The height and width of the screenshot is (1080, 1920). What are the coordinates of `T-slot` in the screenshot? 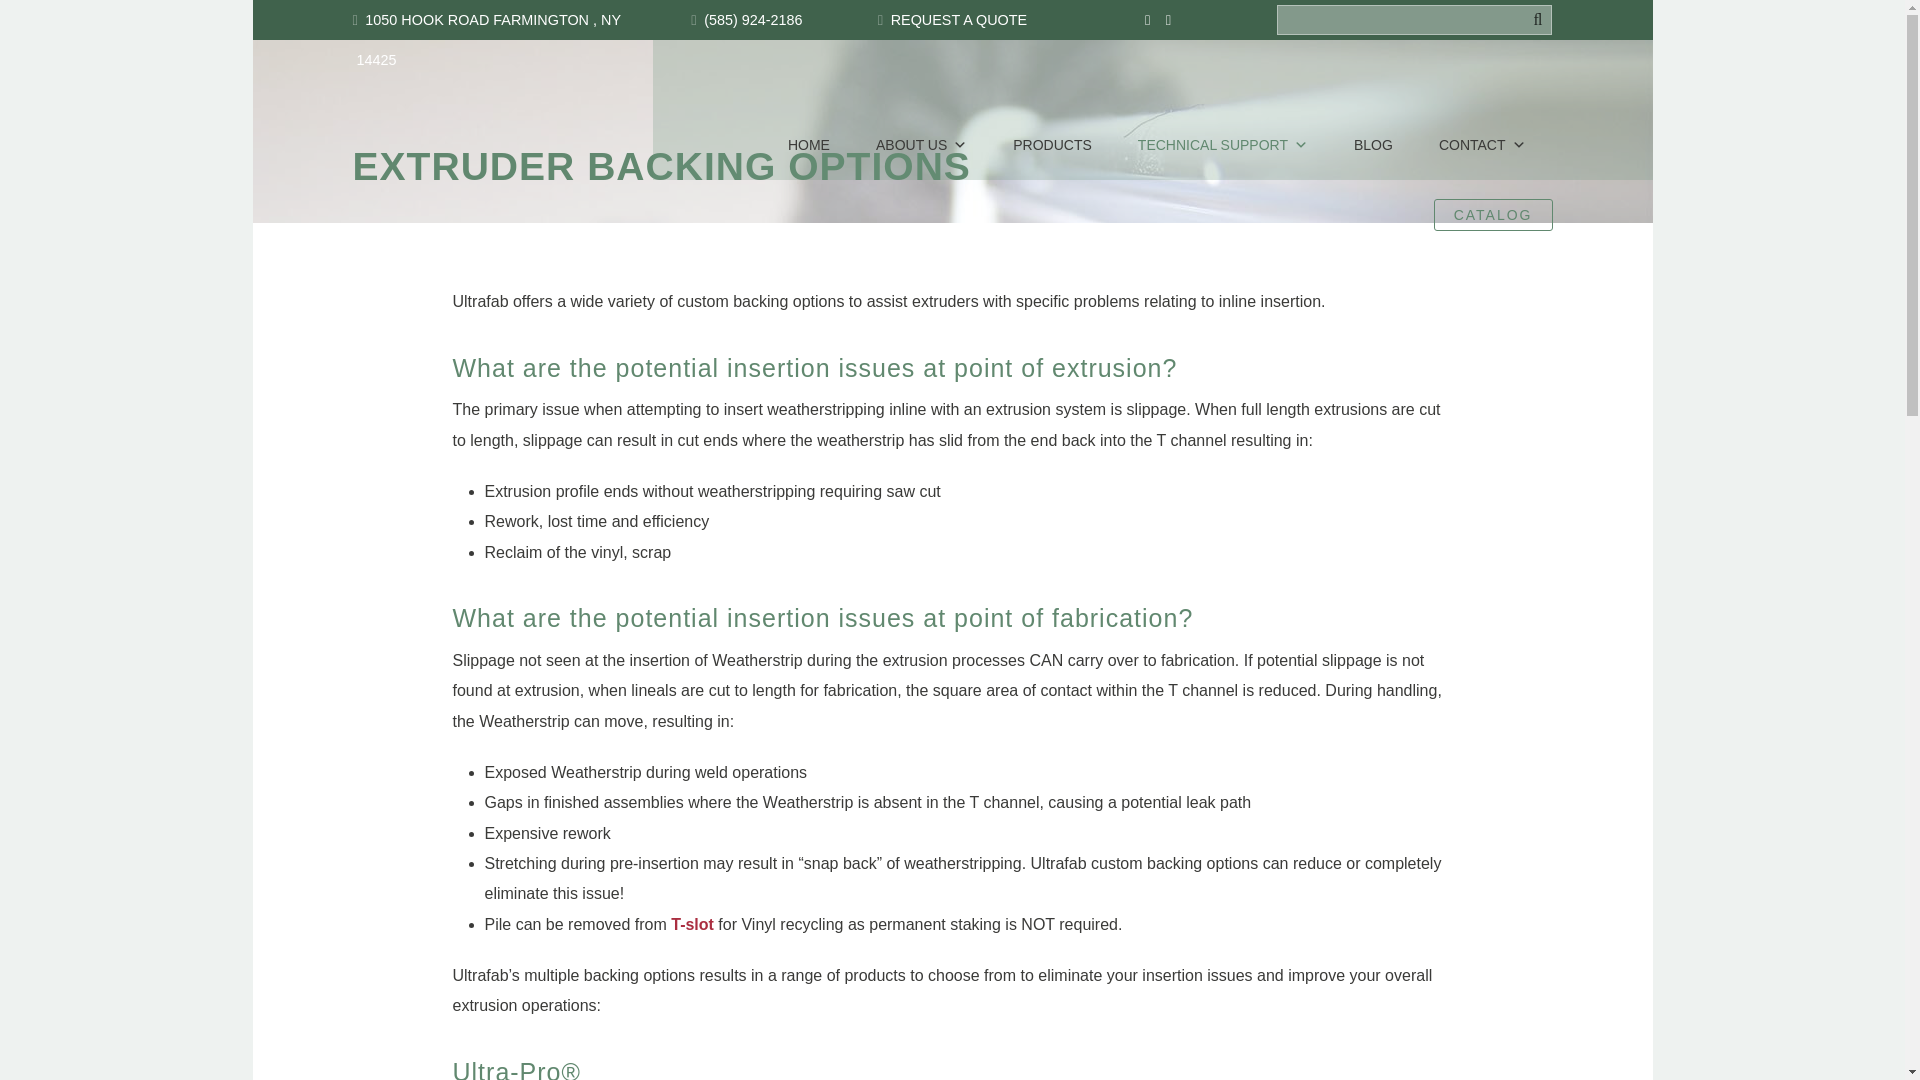 It's located at (692, 924).